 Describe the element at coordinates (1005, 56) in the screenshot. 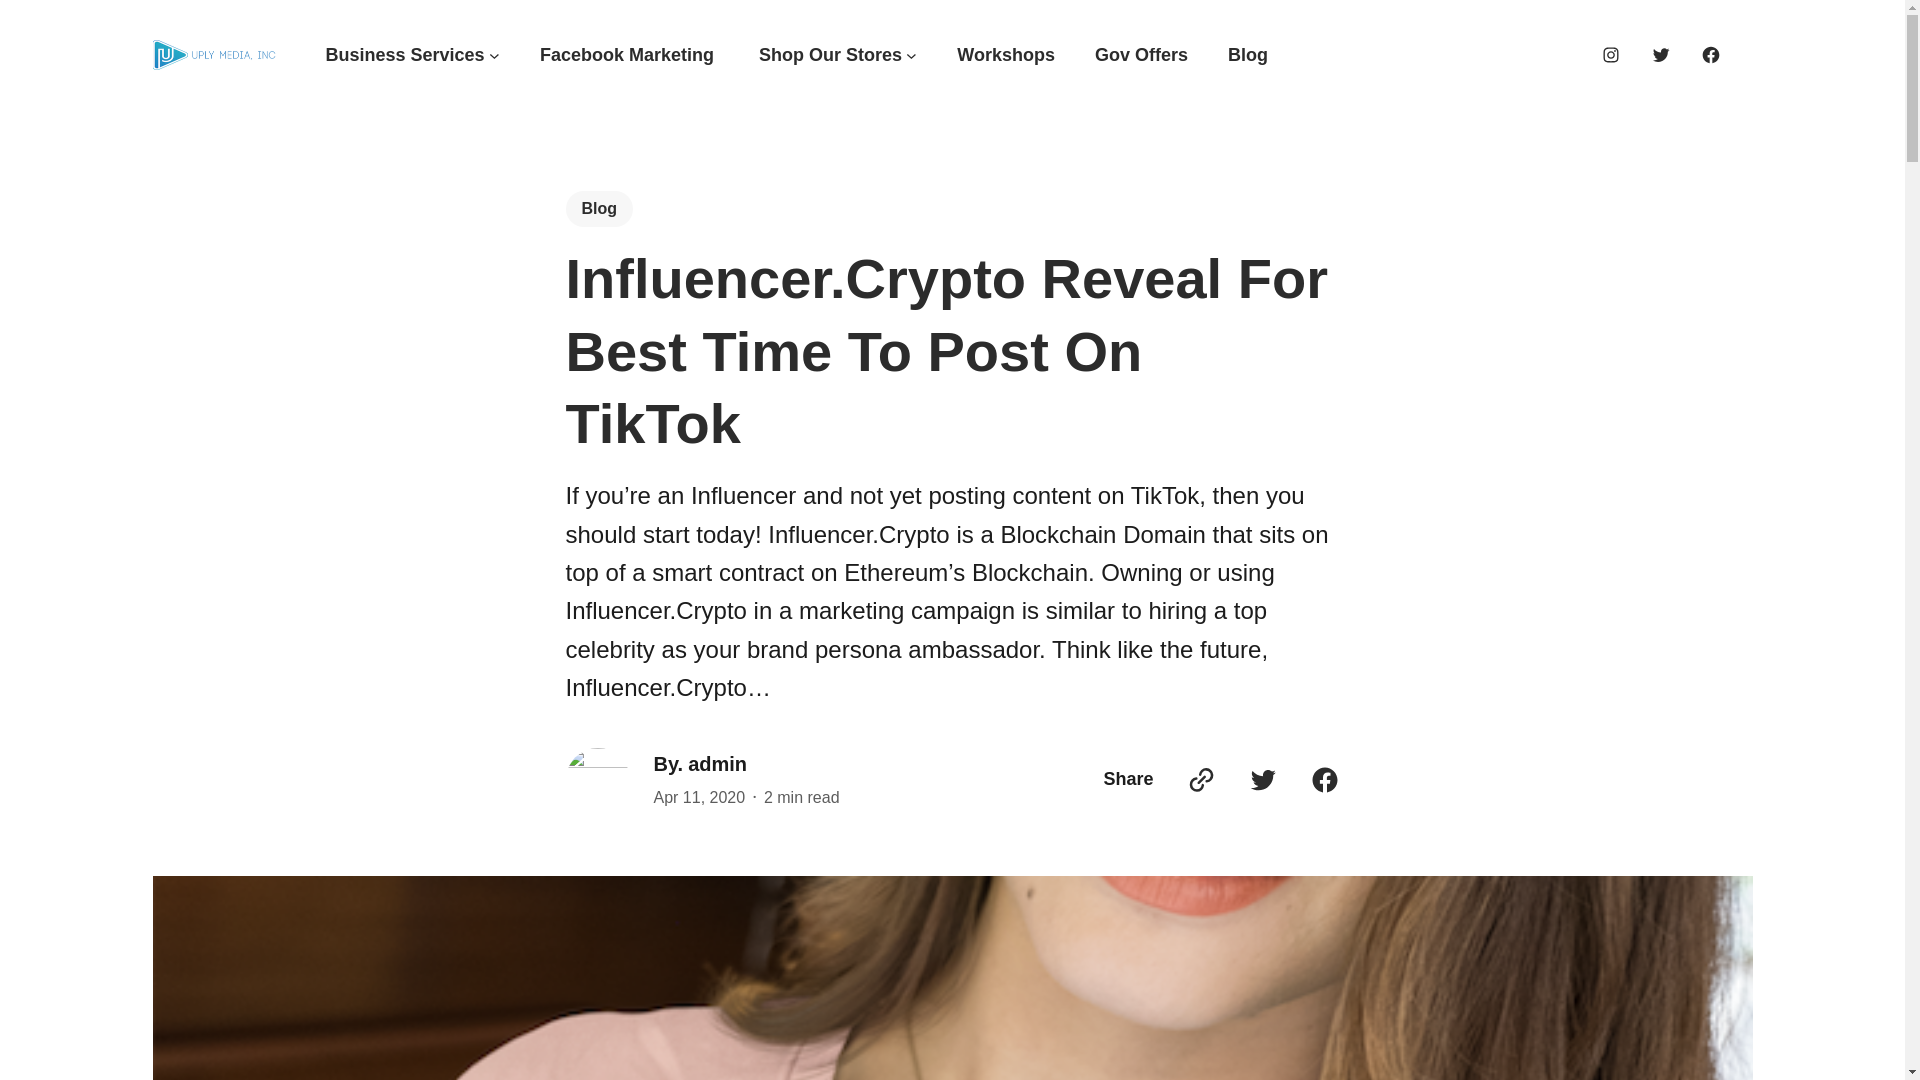

I see `Workshops` at that location.